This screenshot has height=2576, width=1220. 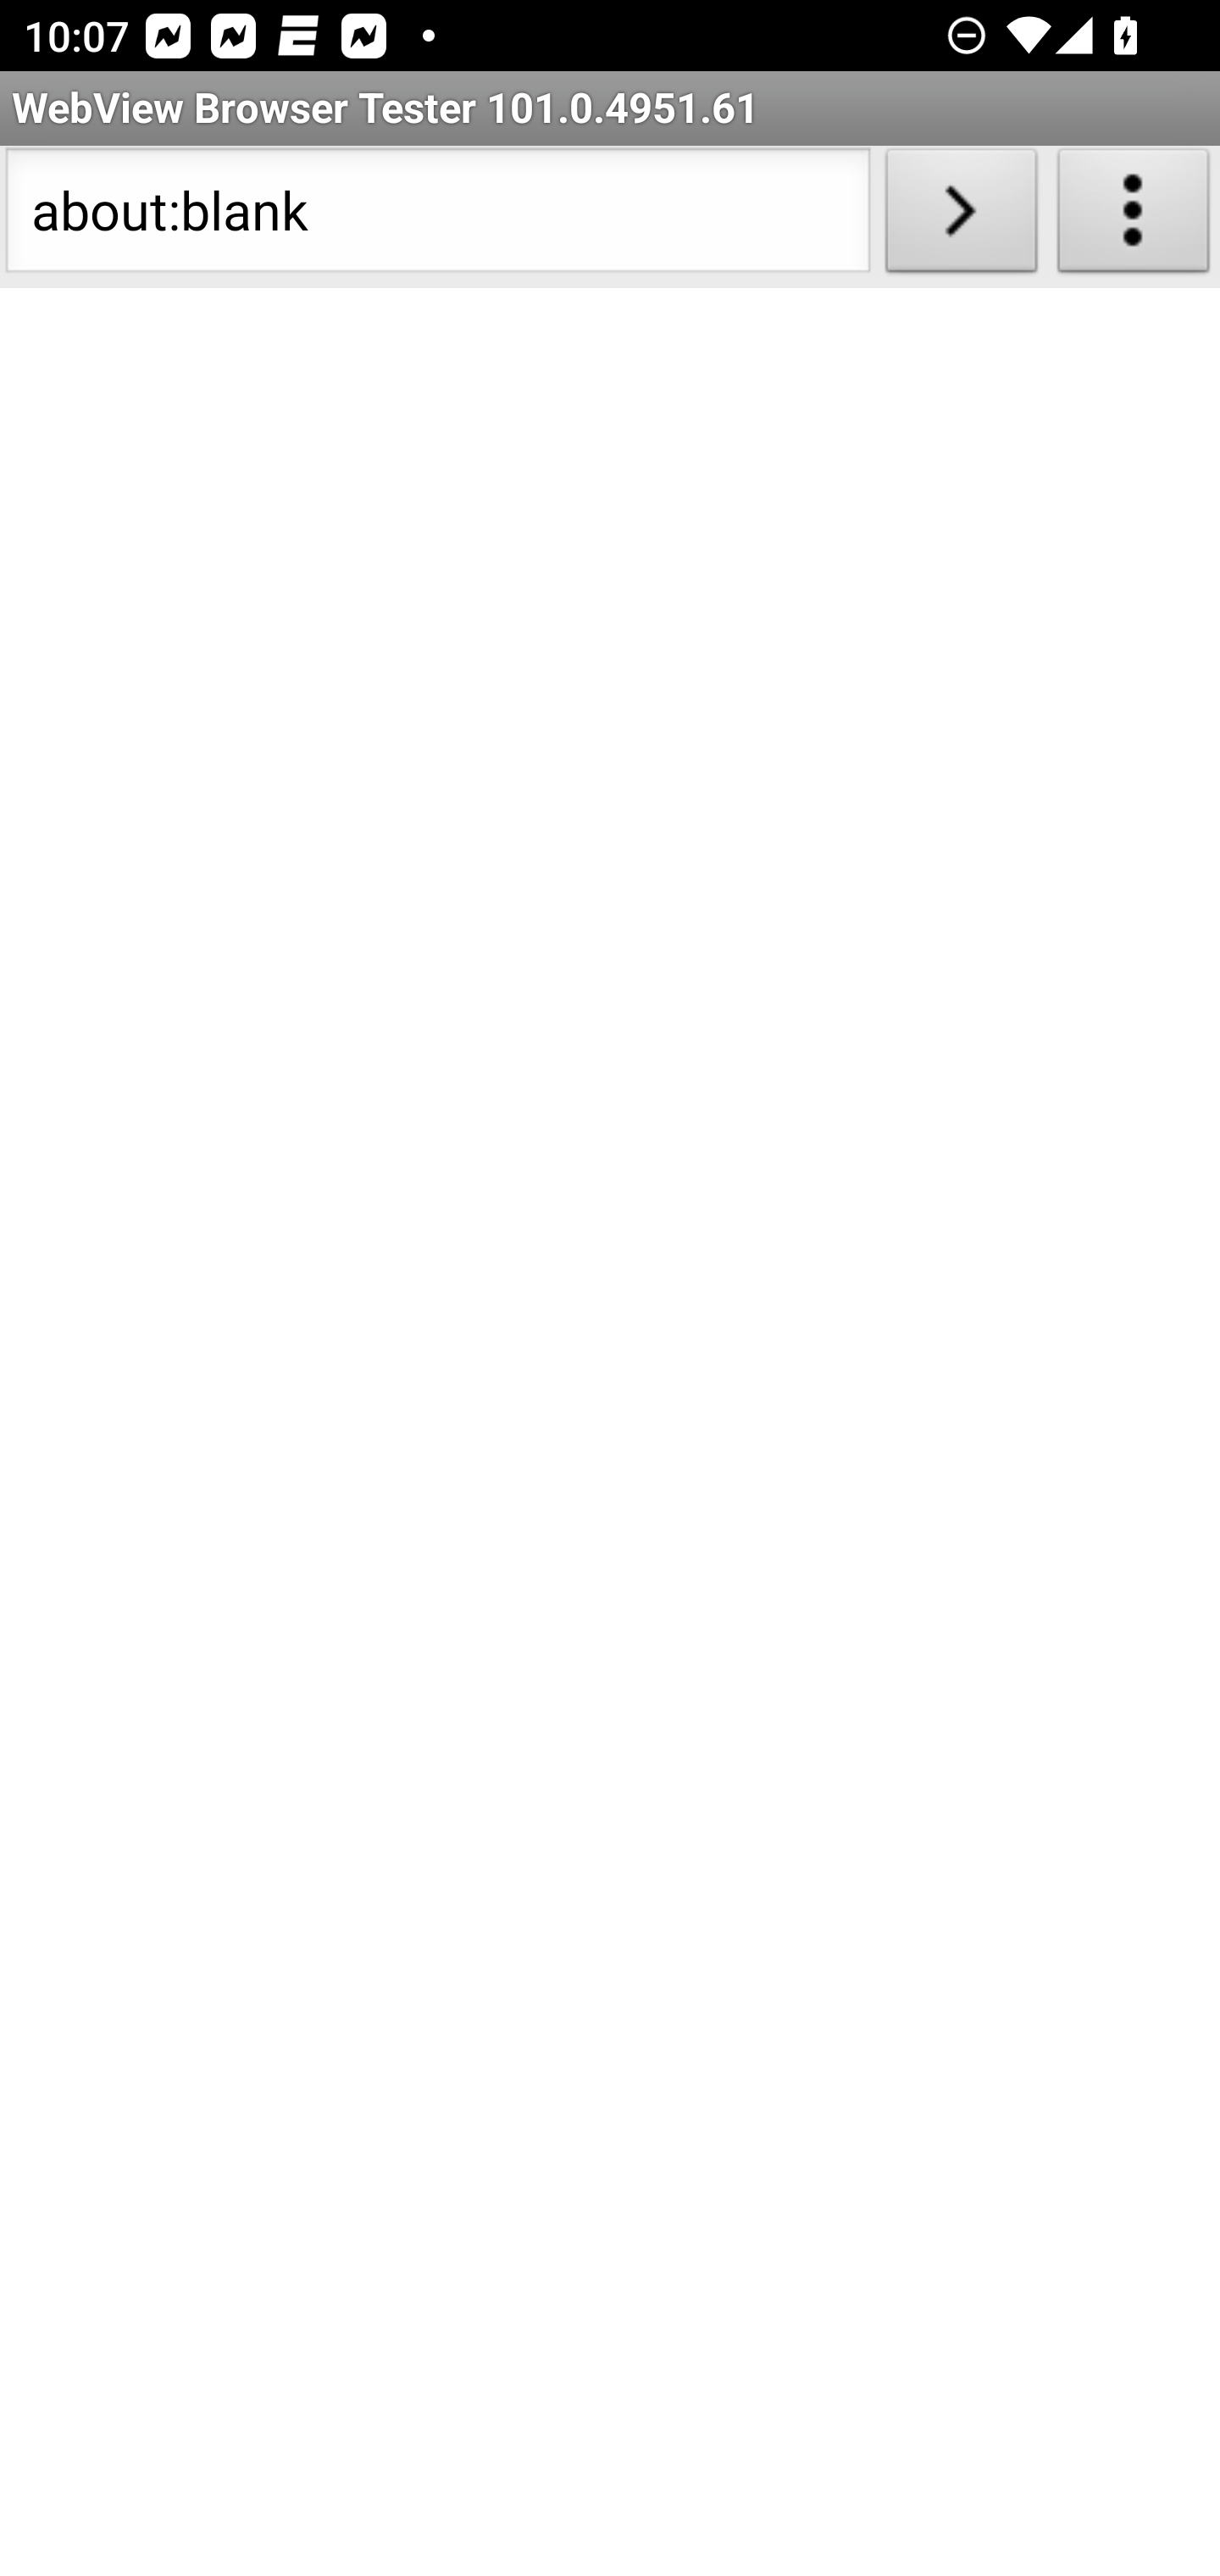 I want to click on About WebView, so click(x=1134, y=217).